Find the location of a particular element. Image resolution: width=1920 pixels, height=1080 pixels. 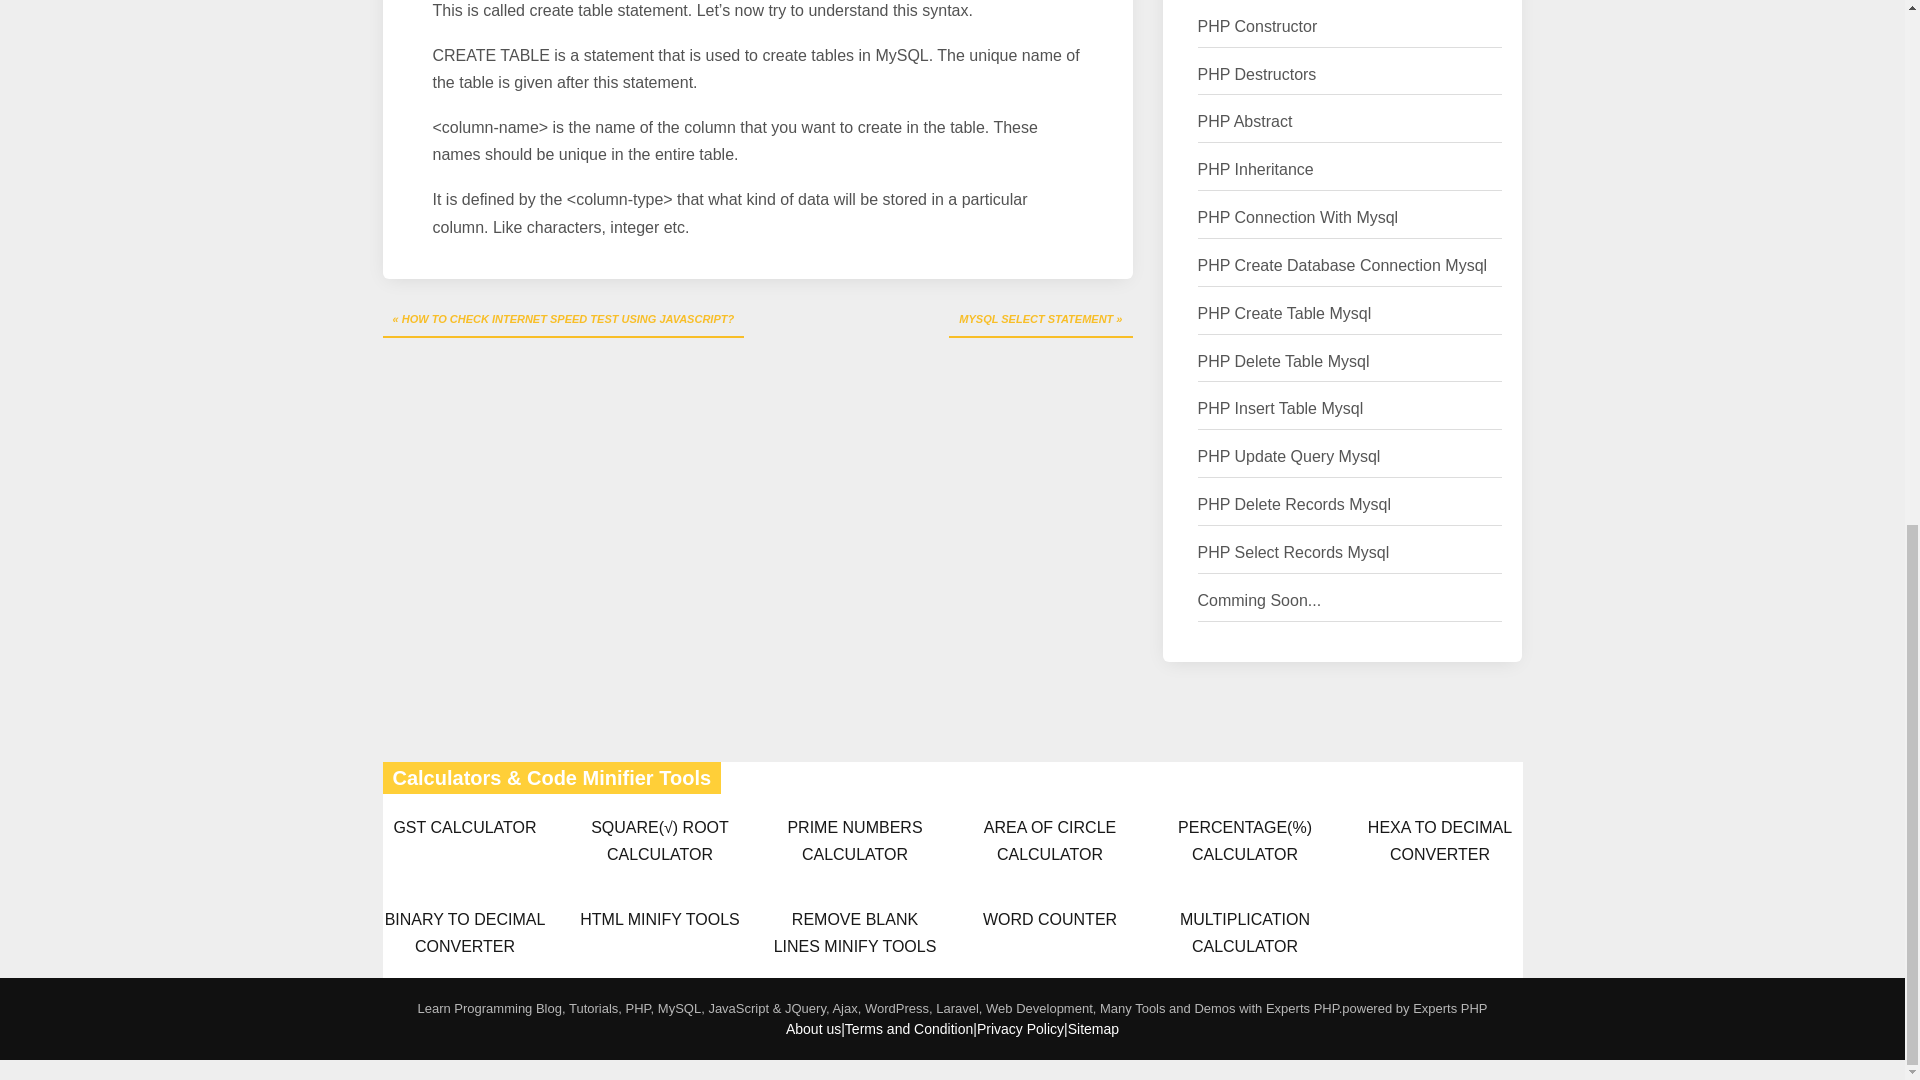

PHP Destructors is located at coordinates (1258, 74).